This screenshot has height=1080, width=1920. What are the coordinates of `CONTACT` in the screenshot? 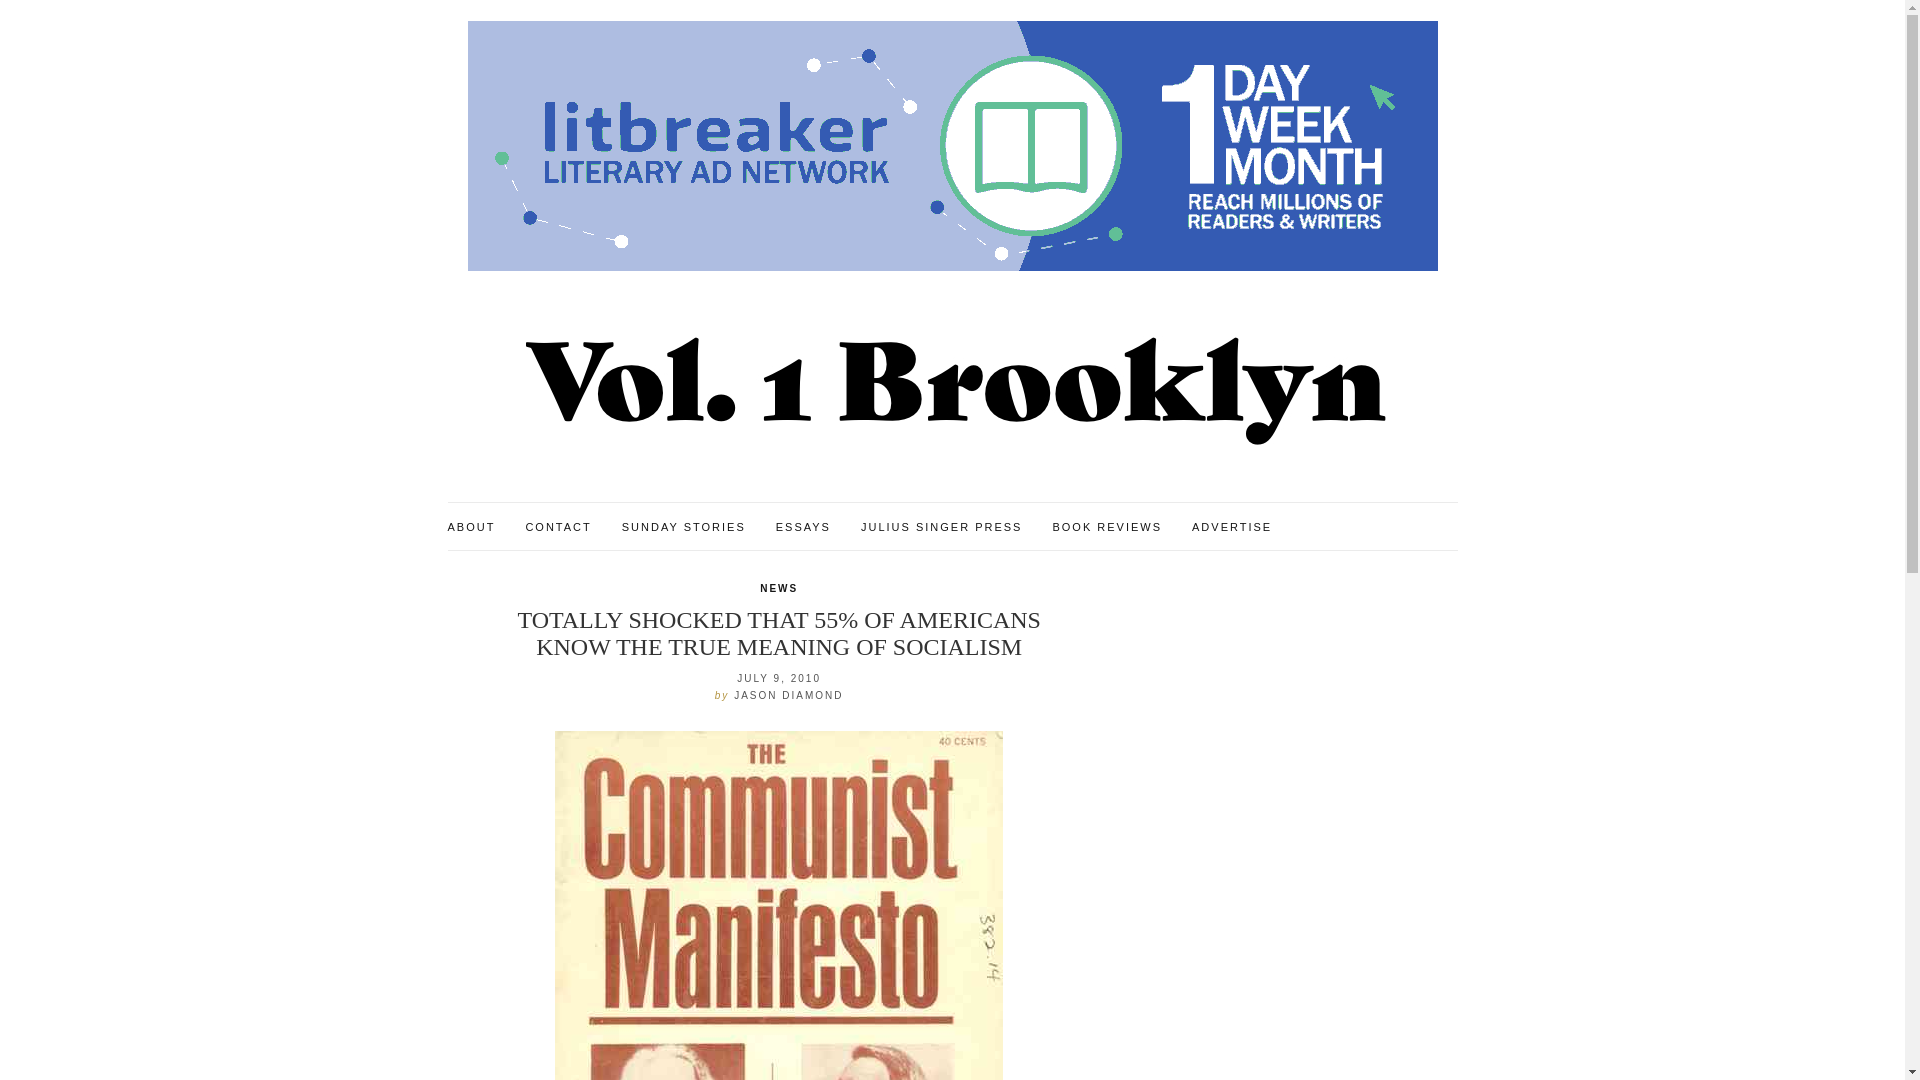 It's located at (558, 528).